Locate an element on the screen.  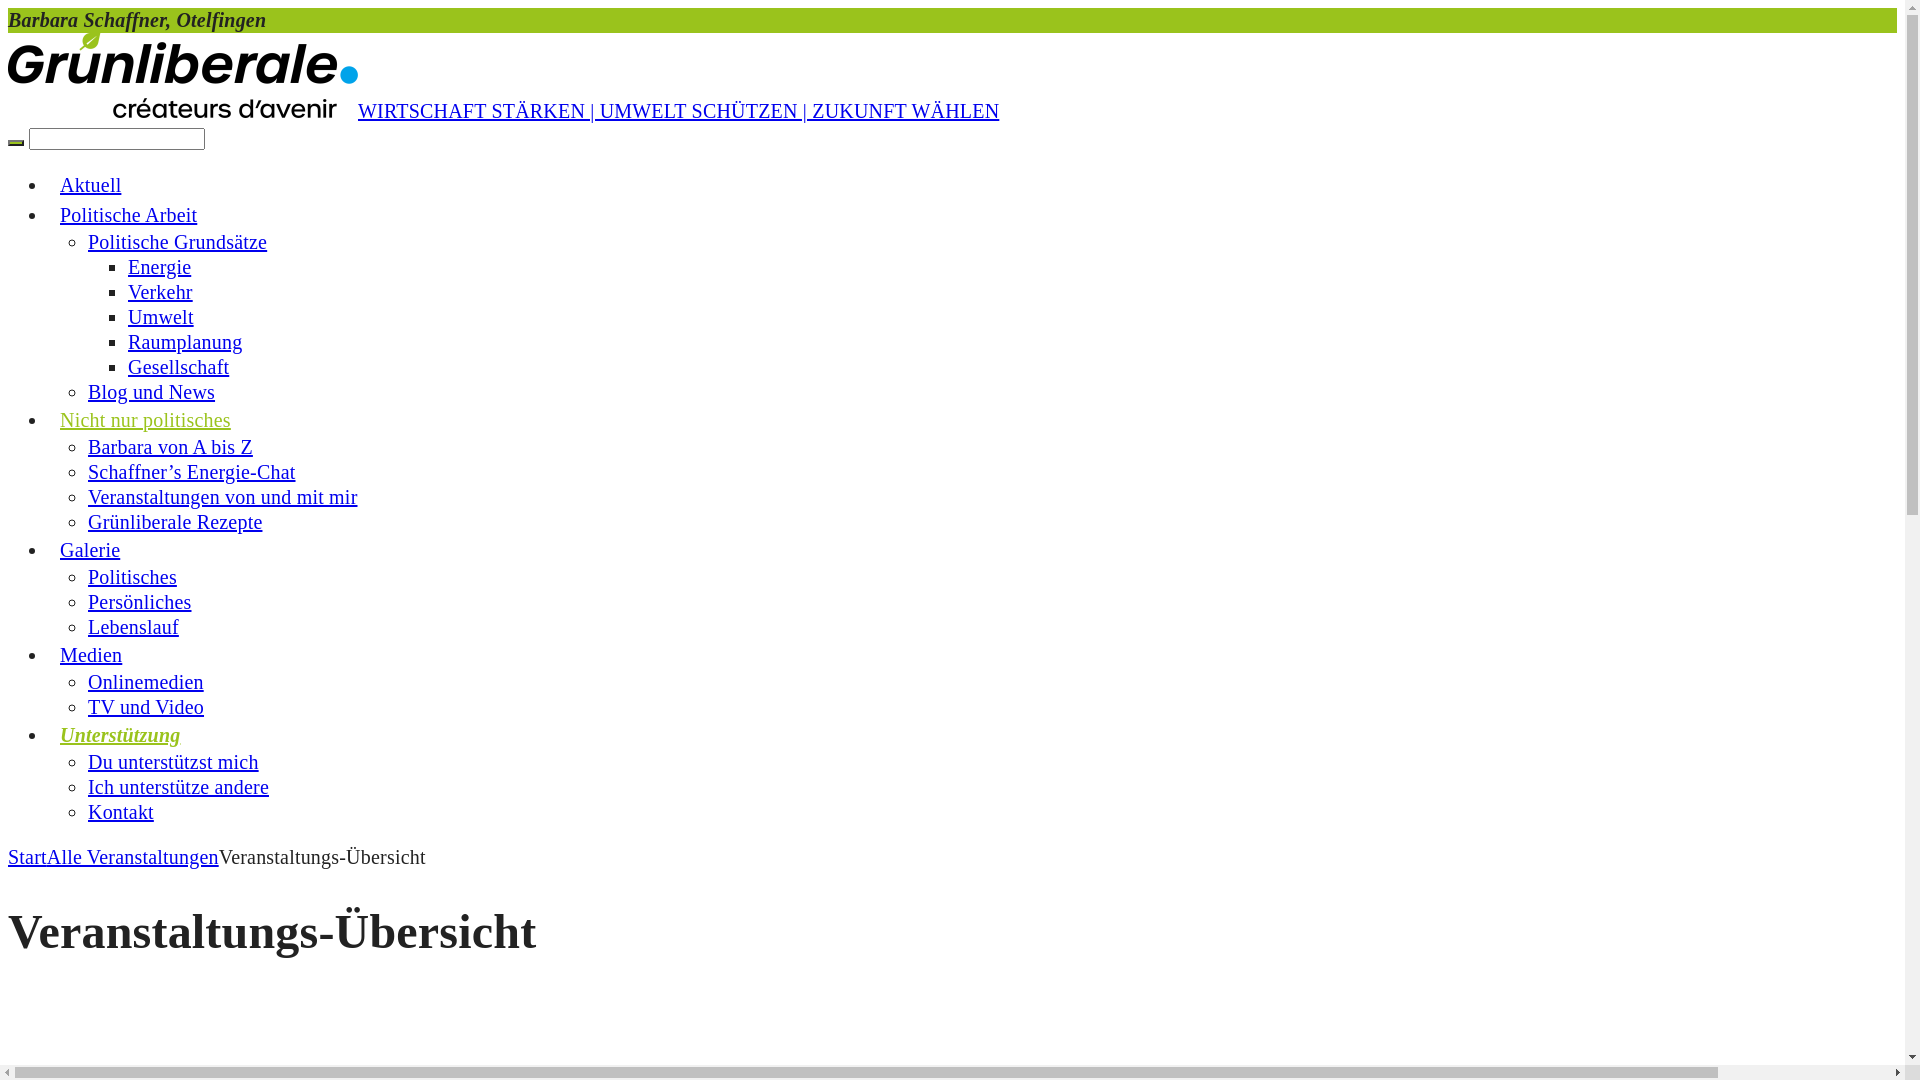
Nicht nur politisches is located at coordinates (146, 395).